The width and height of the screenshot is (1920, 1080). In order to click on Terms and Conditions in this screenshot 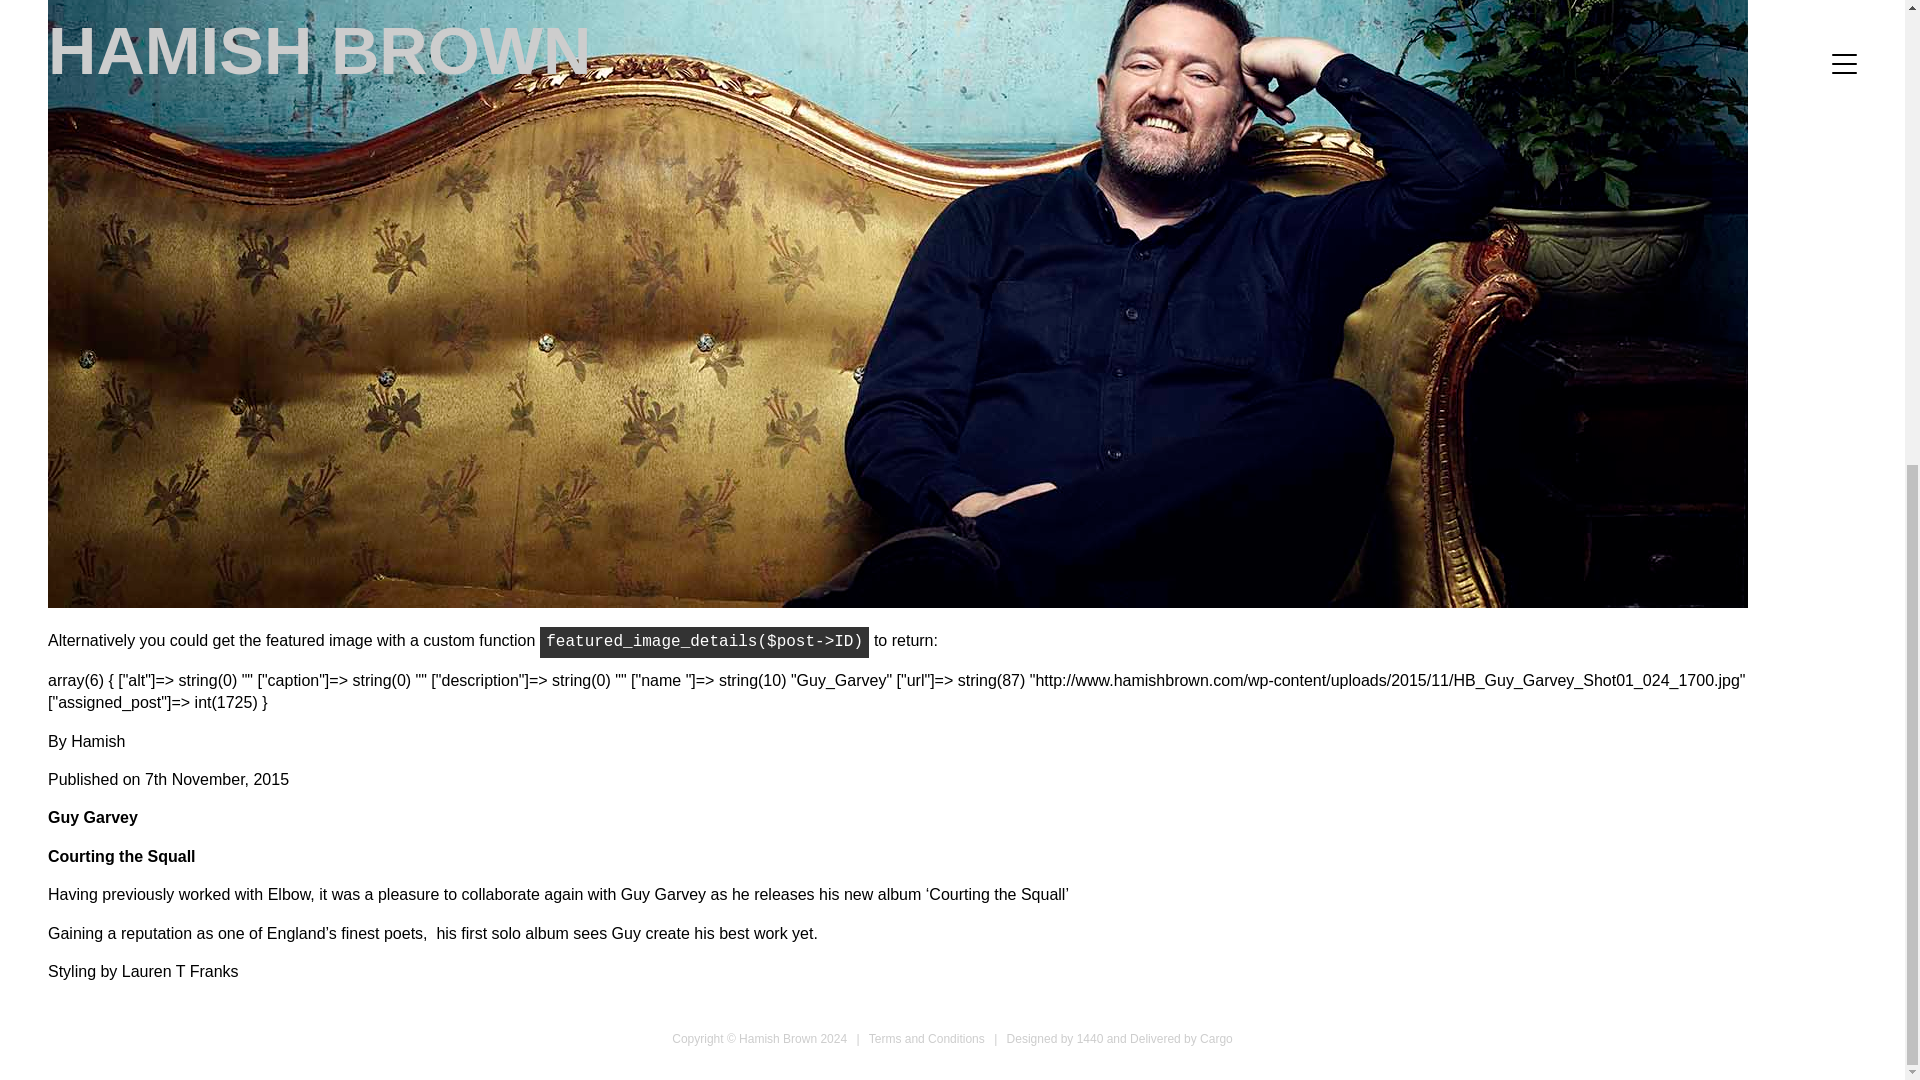, I will do `click(926, 1039)`.